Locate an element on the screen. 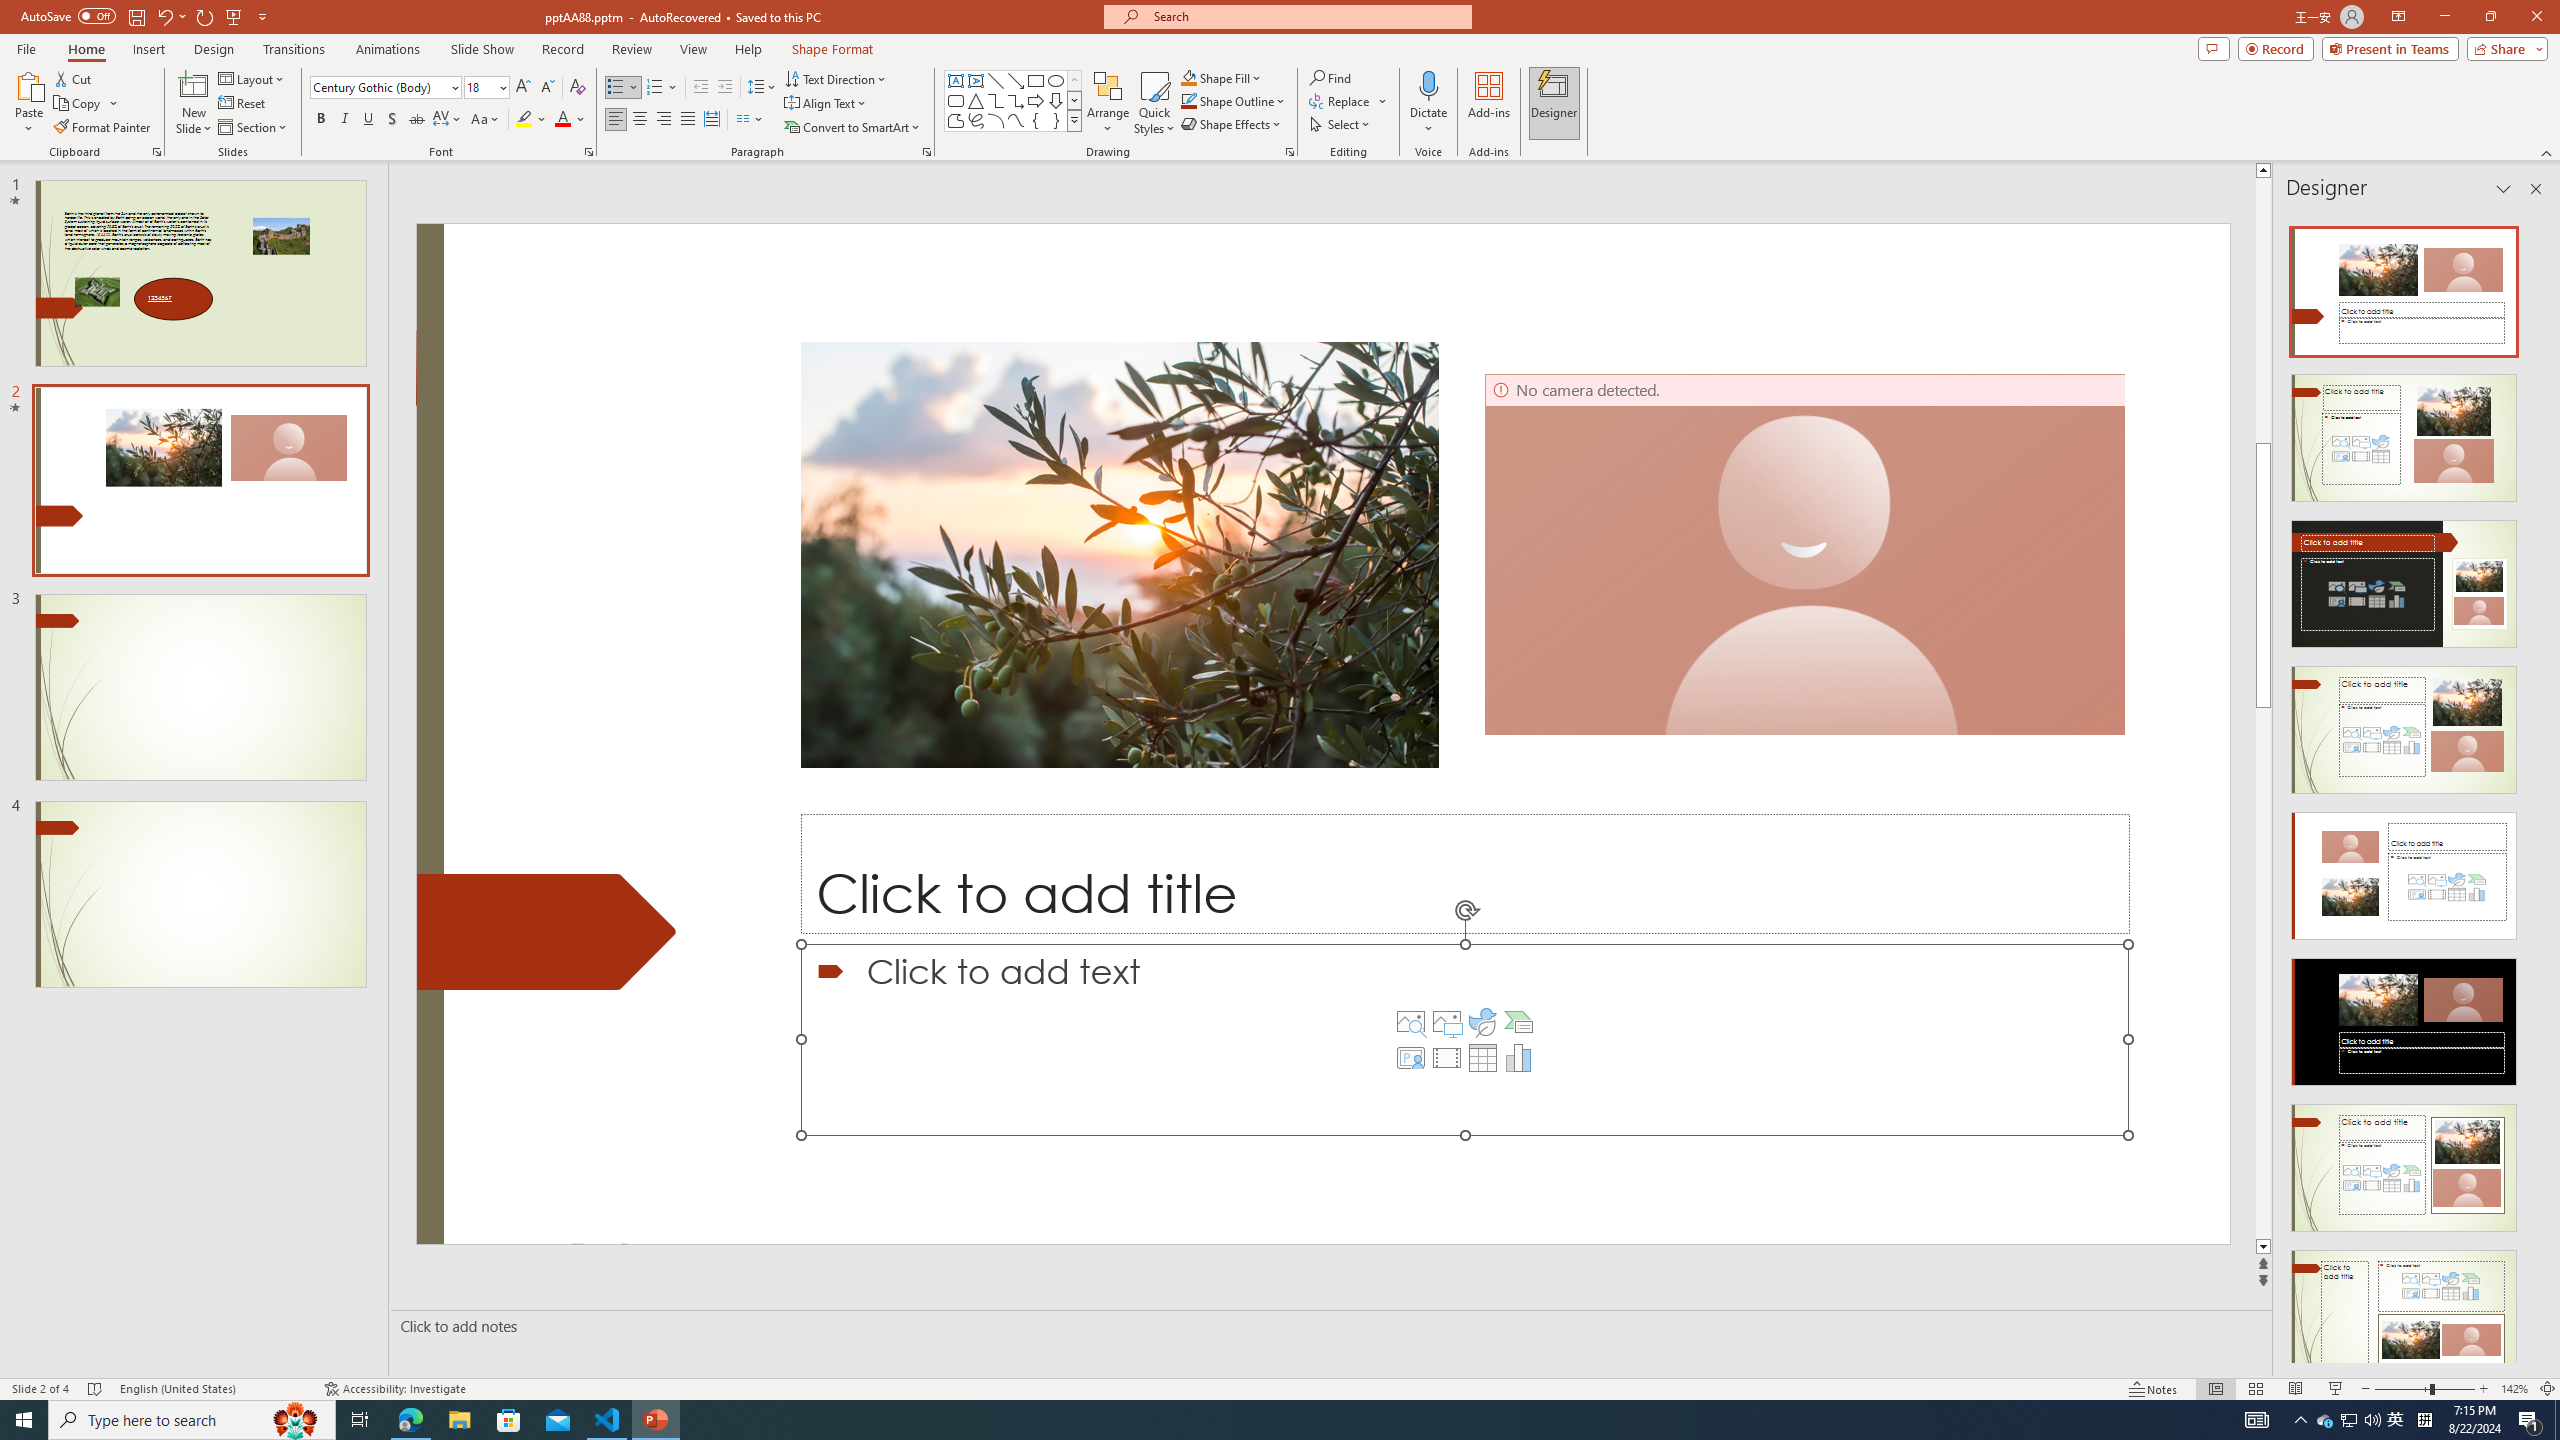 The width and height of the screenshot is (2560, 1440). New Slide is located at coordinates (194, 85).